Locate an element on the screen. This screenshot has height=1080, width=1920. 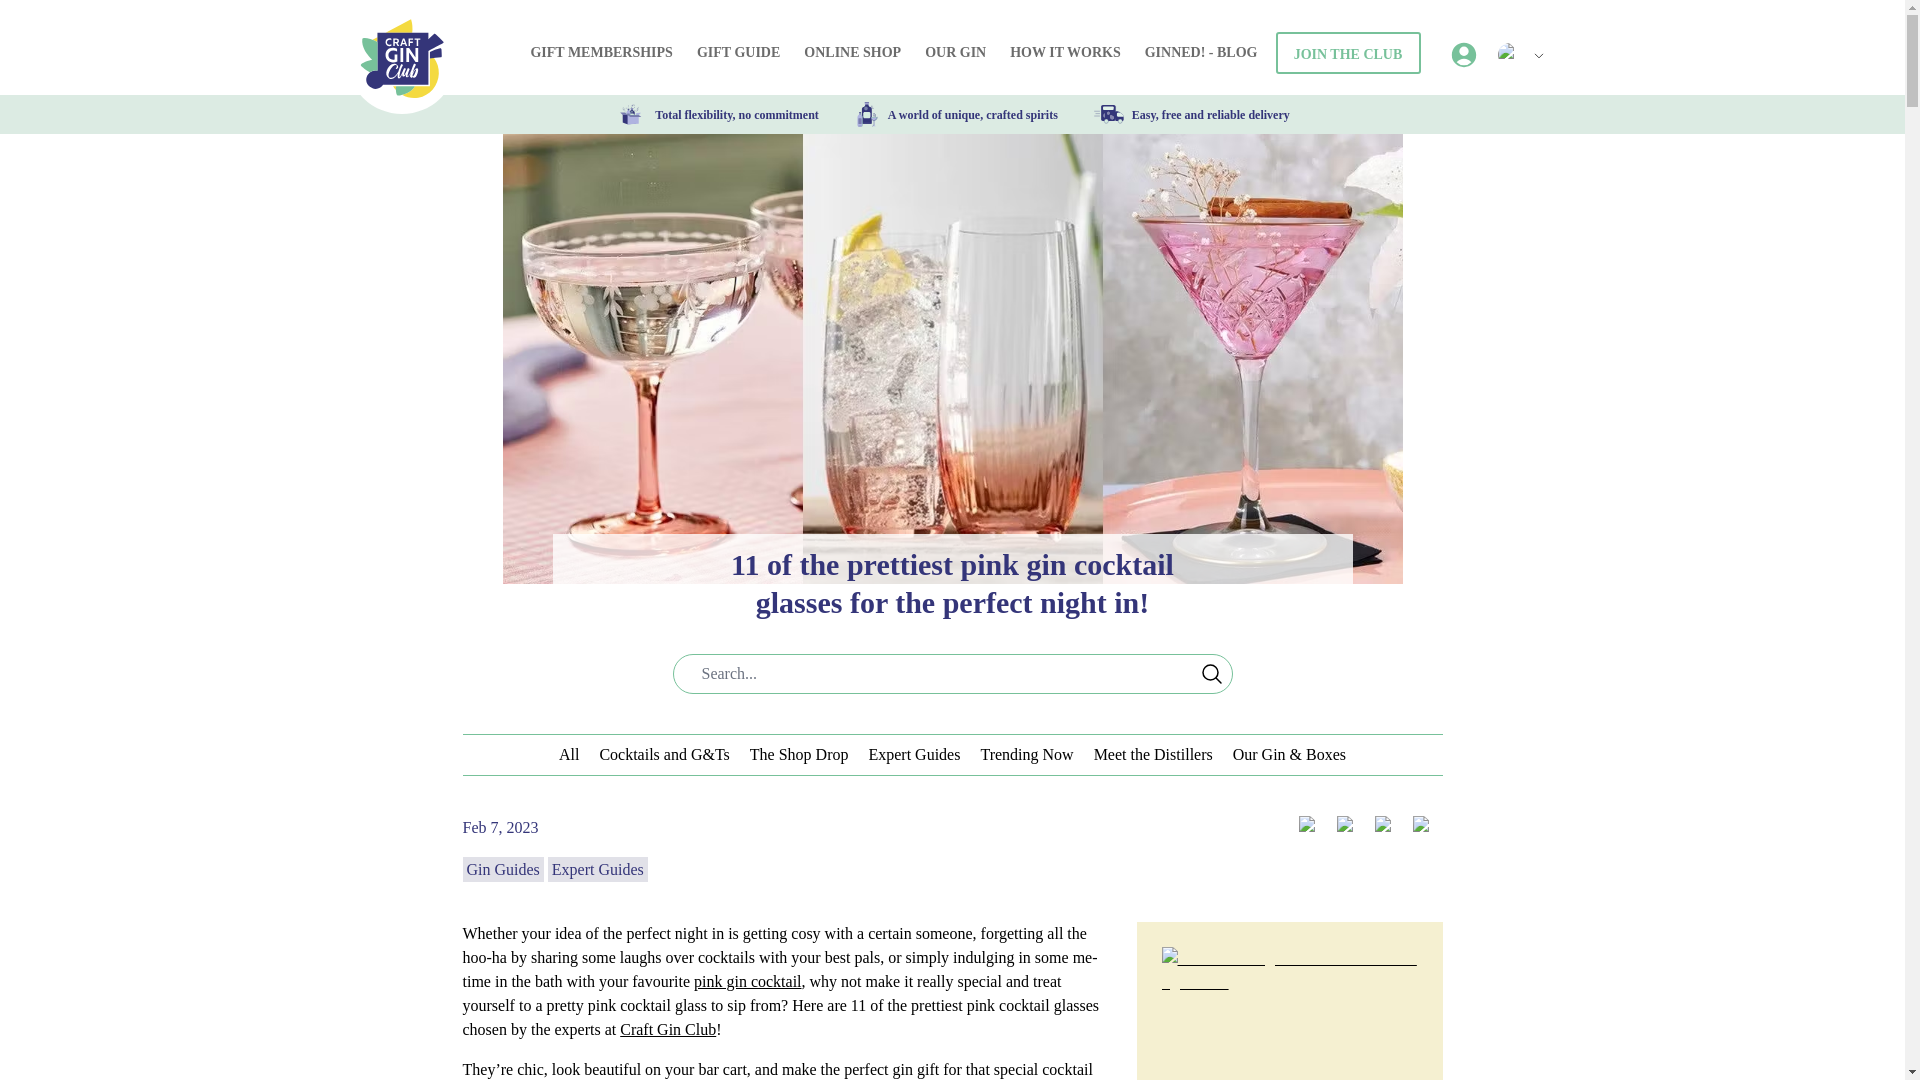
GIFT MEMBERSHIPS is located at coordinates (601, 51).